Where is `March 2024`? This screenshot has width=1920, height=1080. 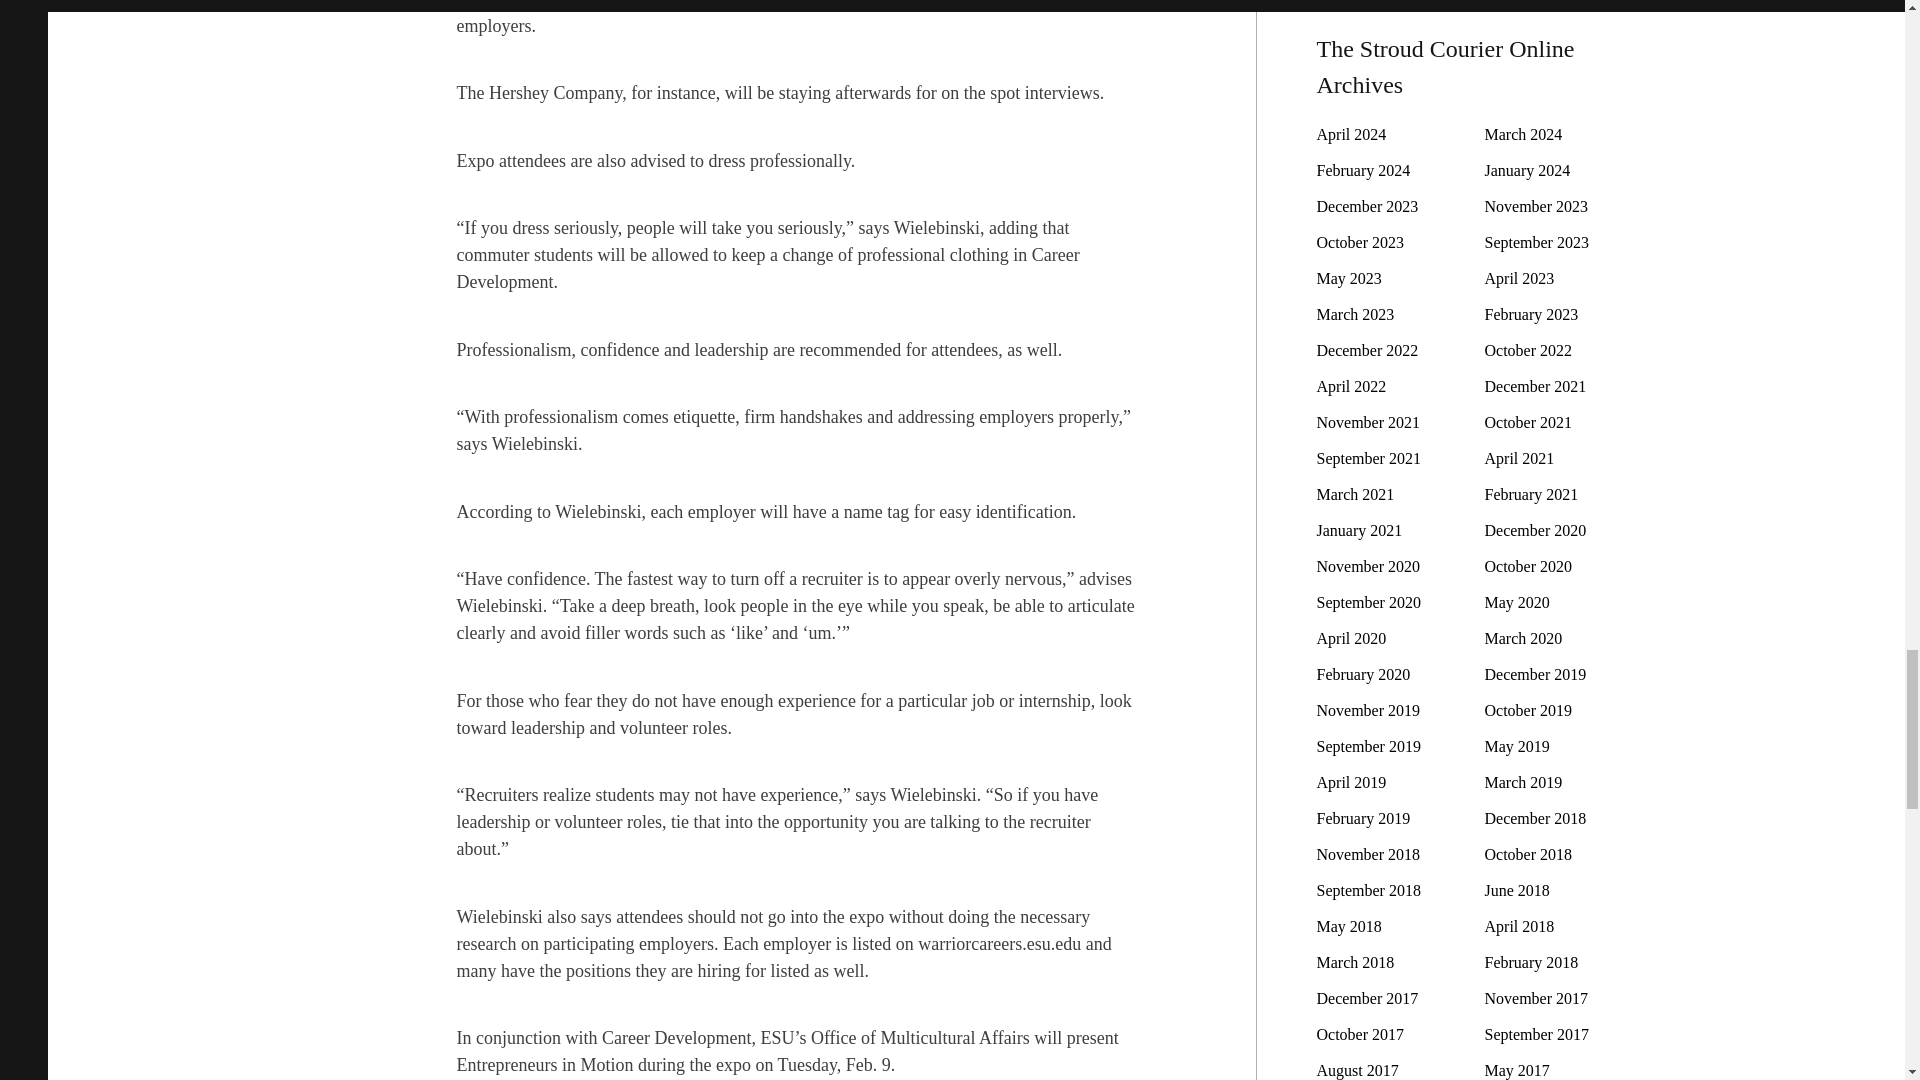 March 2024 is located at coordinates (1523, 134).